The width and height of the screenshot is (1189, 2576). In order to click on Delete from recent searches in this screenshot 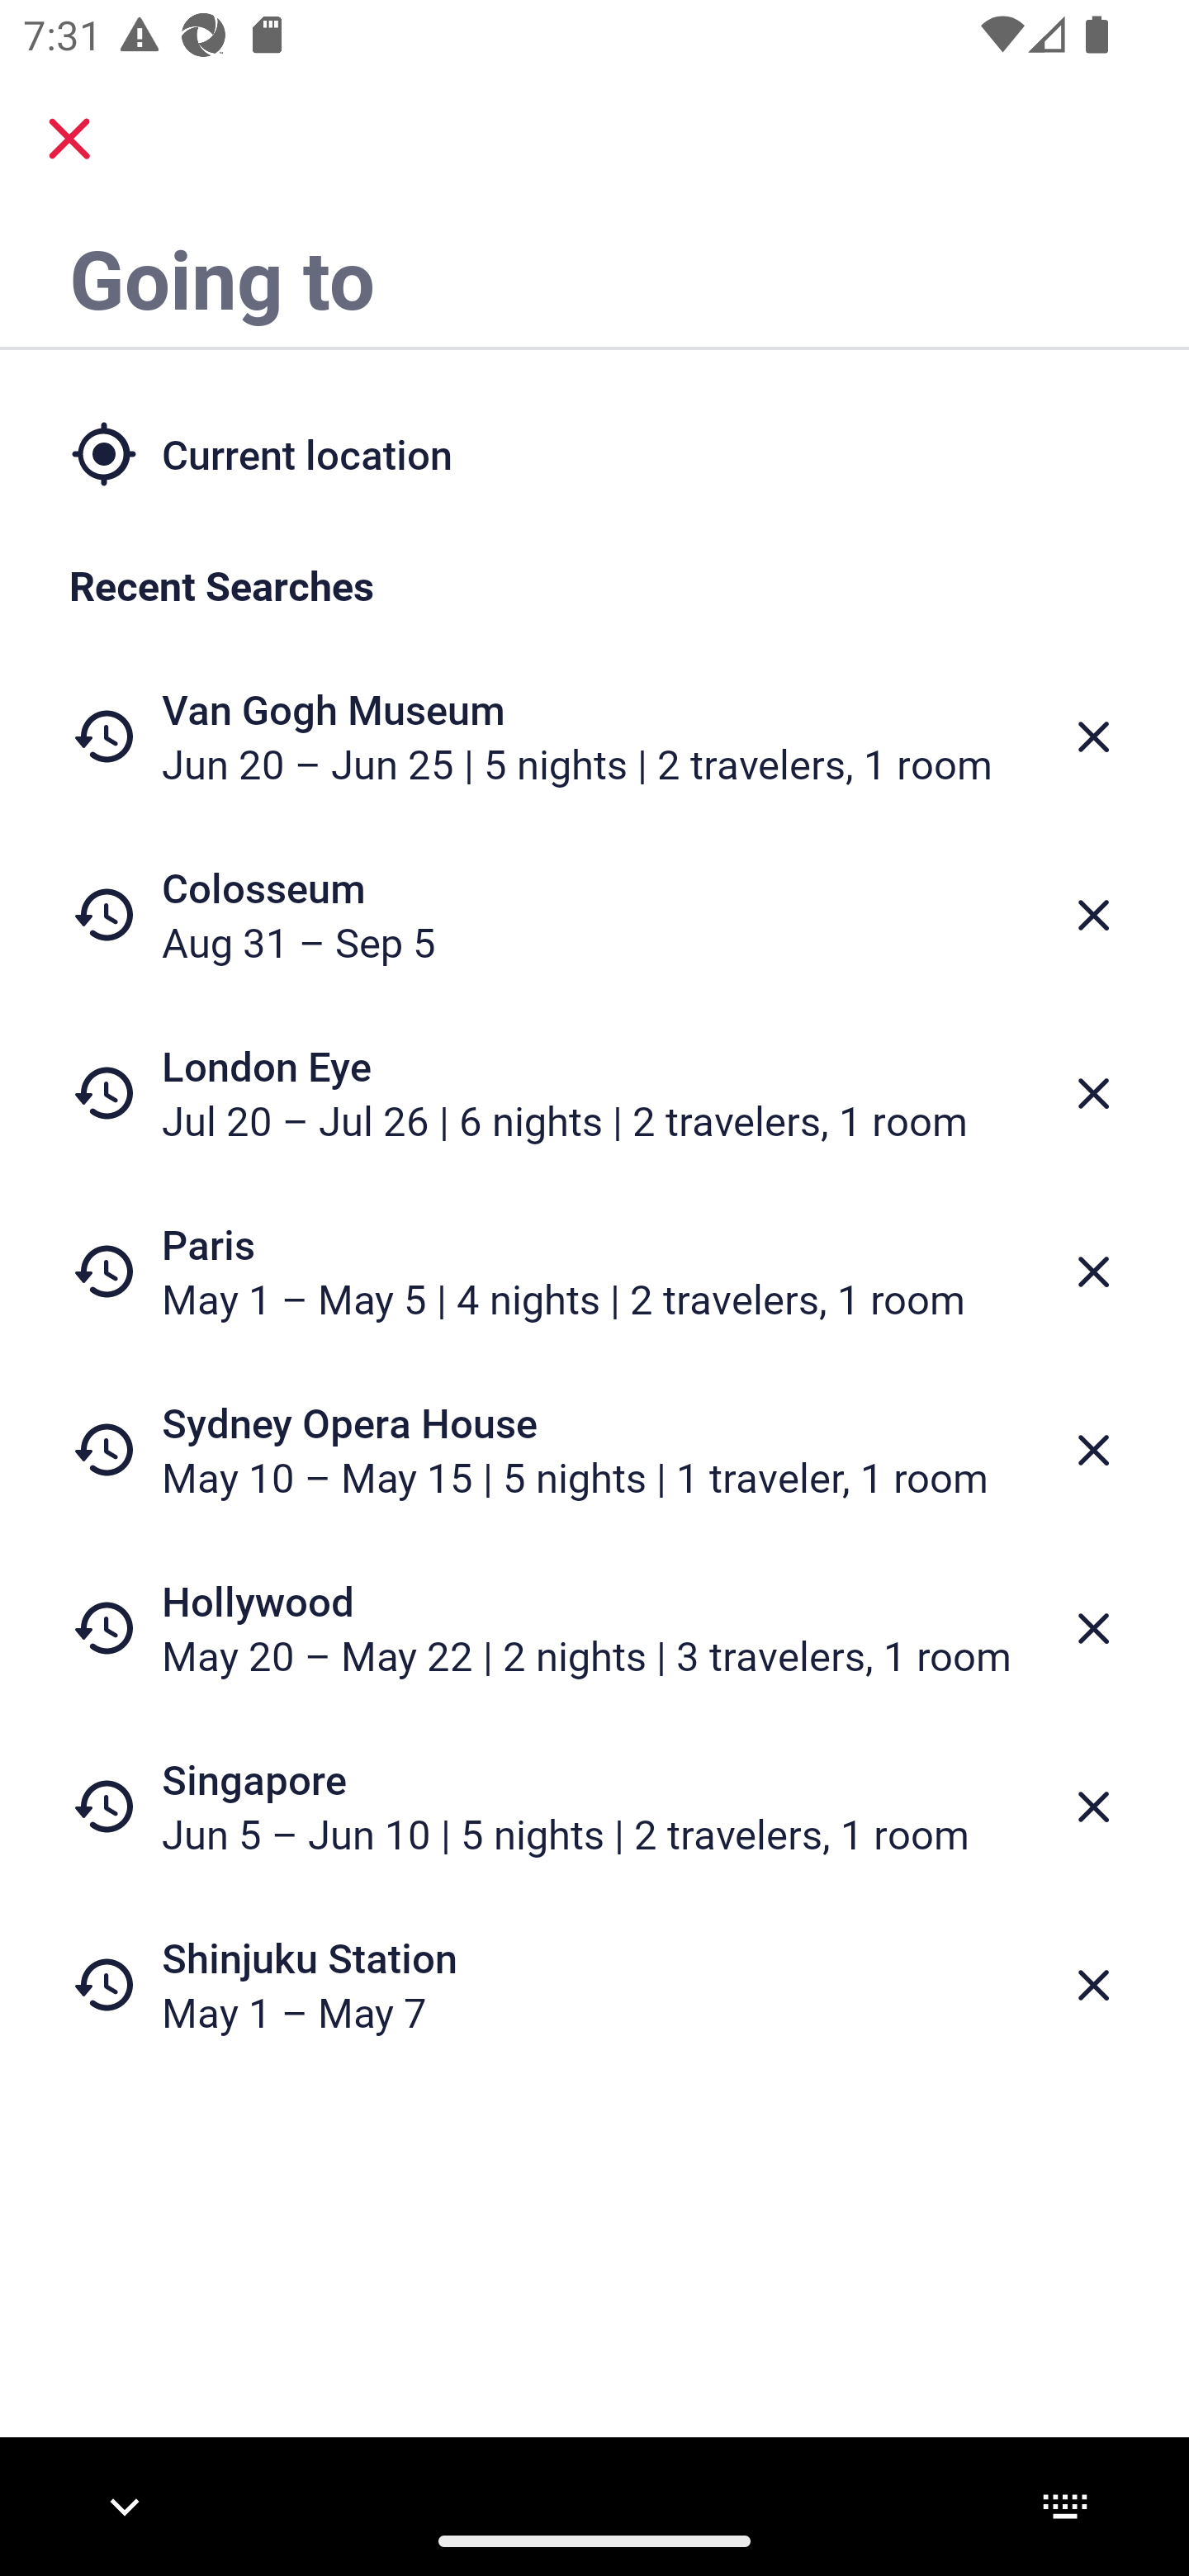, I will do `click(1093, 736)`.